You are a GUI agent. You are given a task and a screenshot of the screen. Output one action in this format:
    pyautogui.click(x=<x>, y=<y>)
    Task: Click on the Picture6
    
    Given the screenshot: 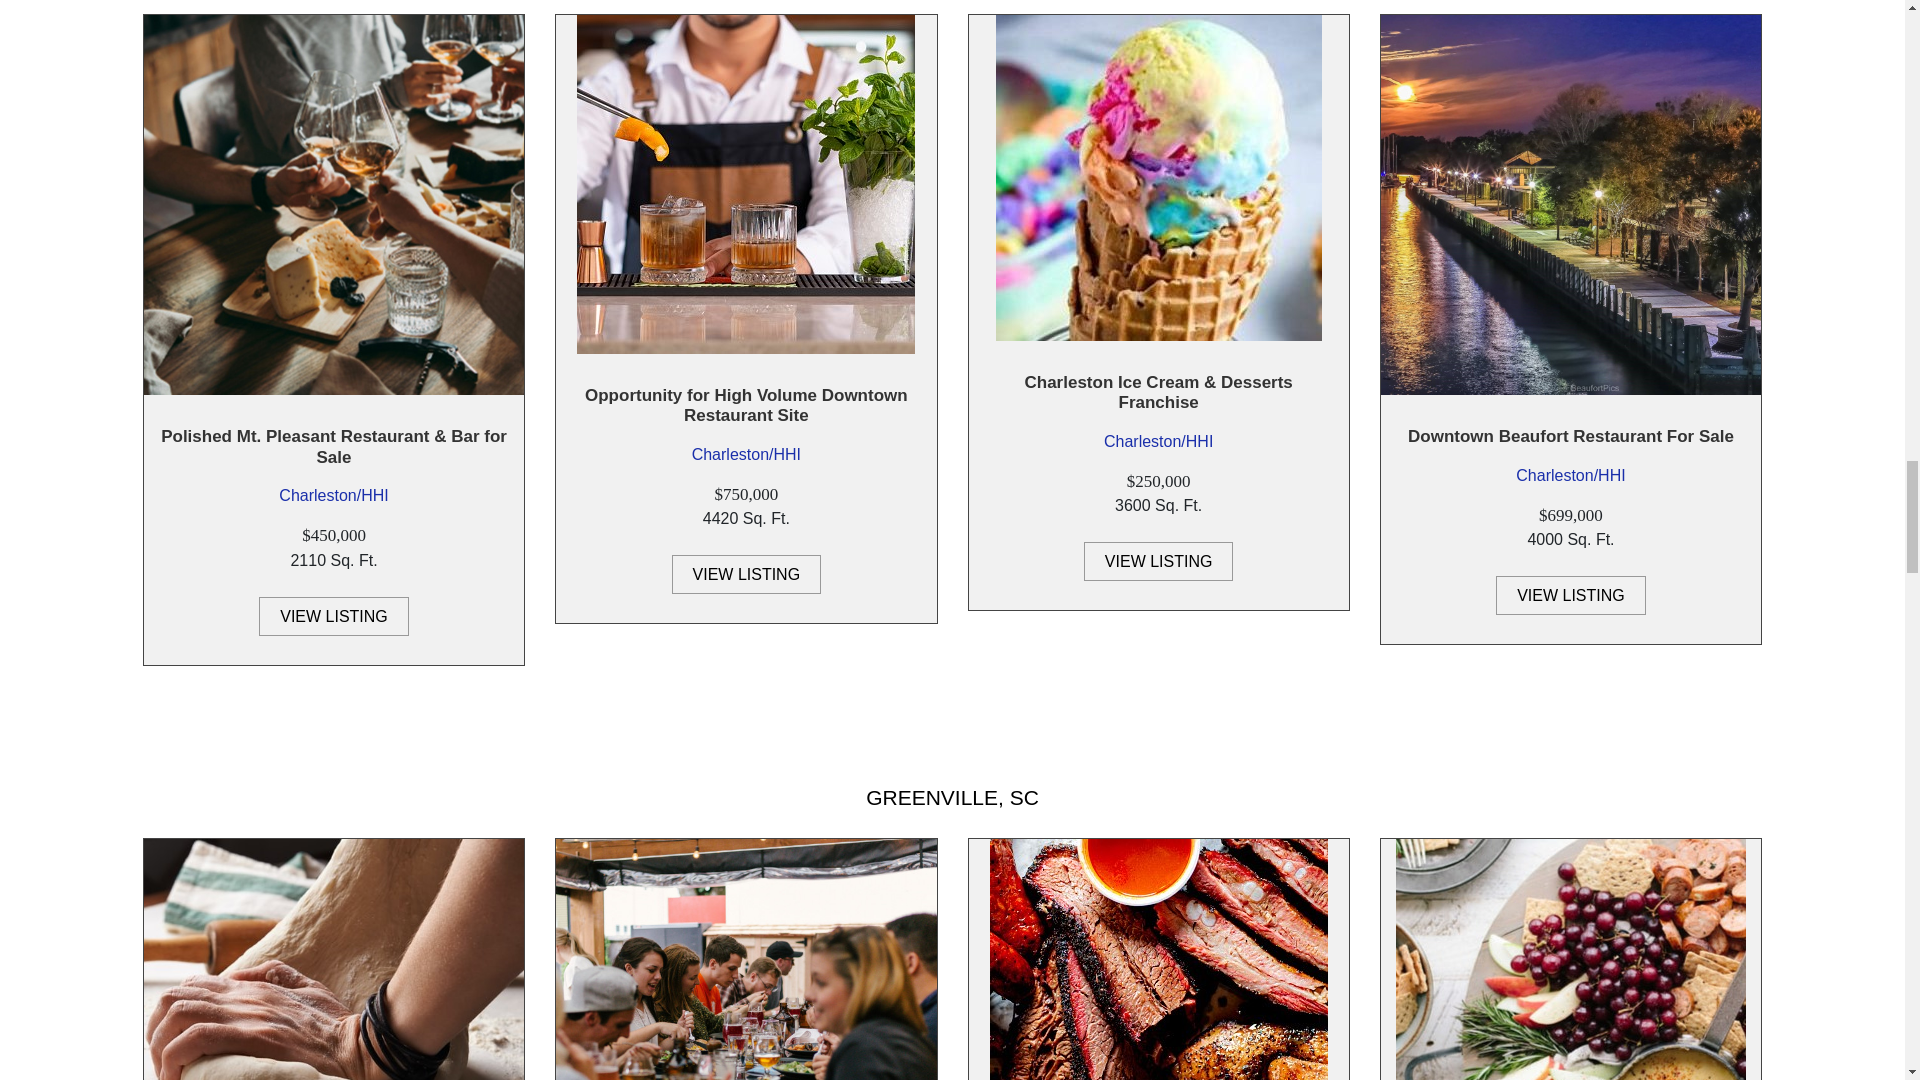 What is the action you would take?
    pyautogui.click(x=334, y=205)
    